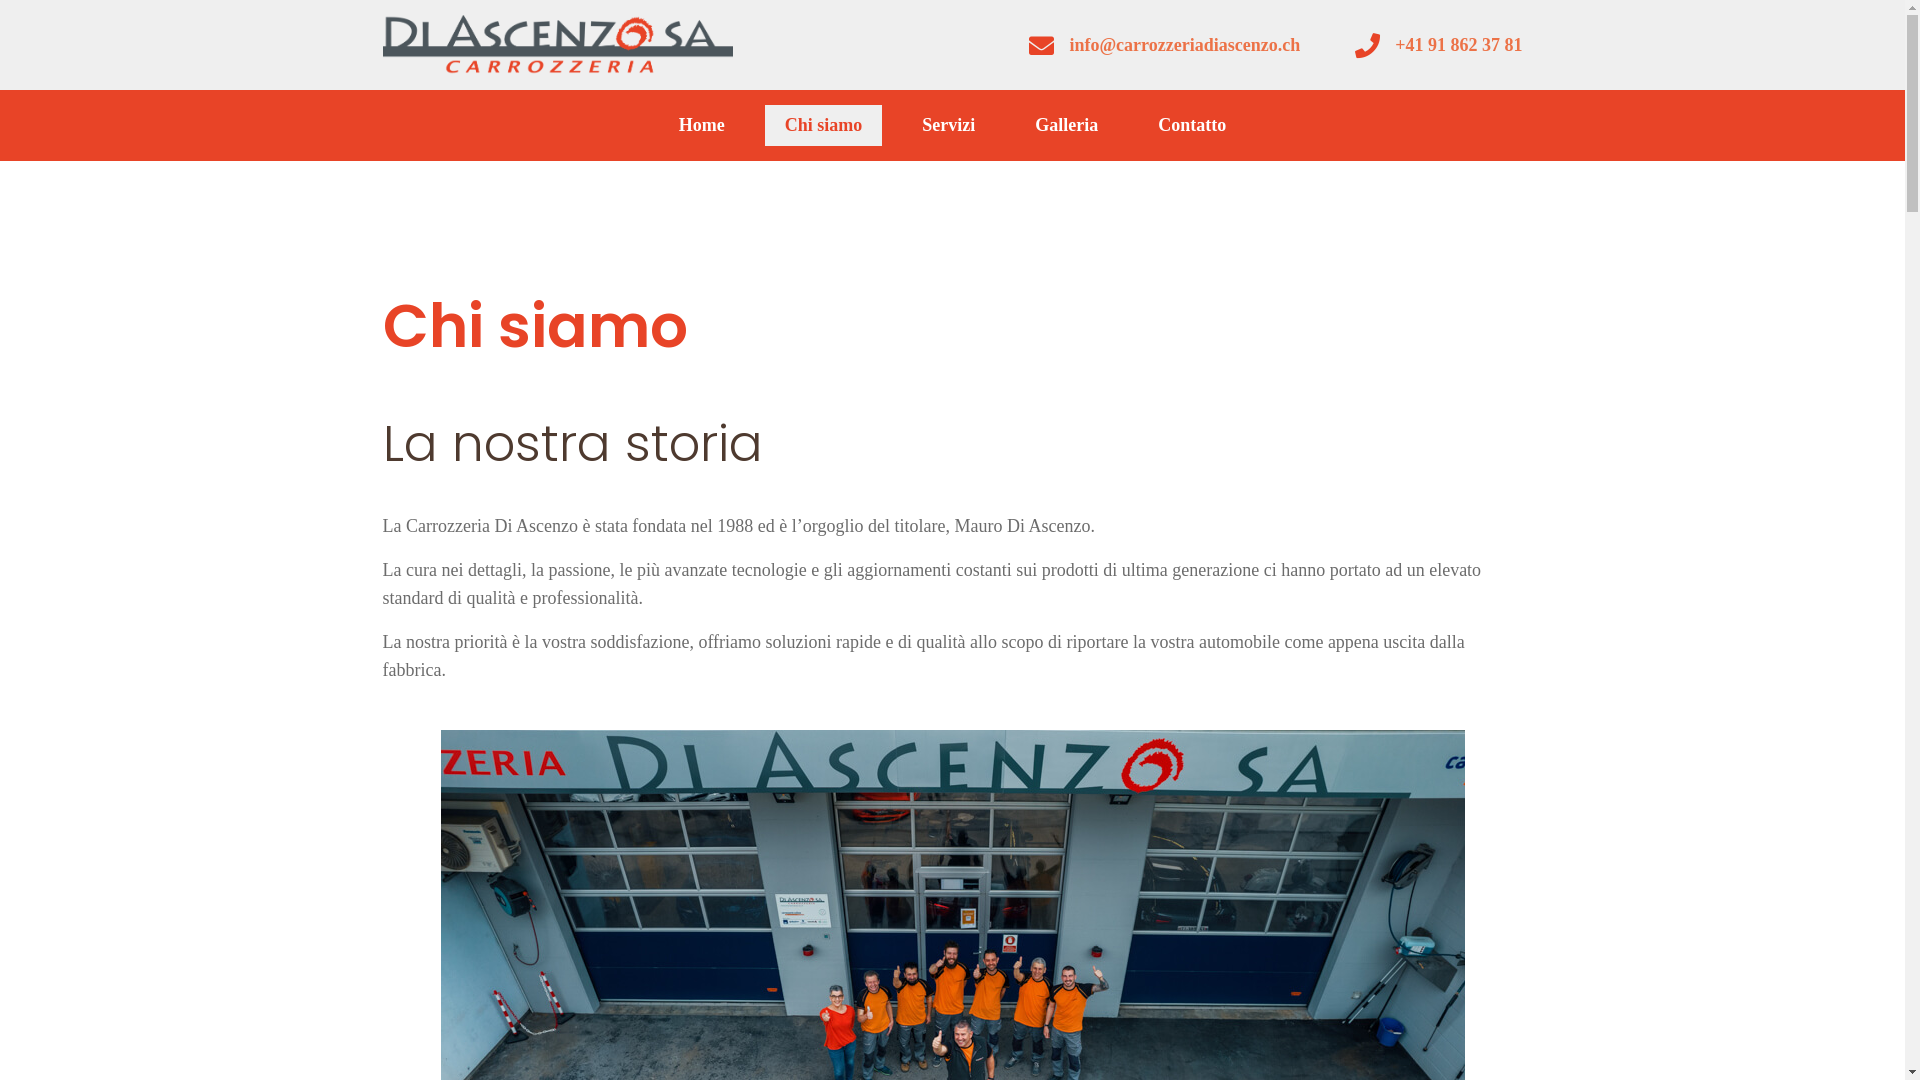 This screenshot has height=1080, width=1920. I want to click on Contatto, so click(1192, 126).